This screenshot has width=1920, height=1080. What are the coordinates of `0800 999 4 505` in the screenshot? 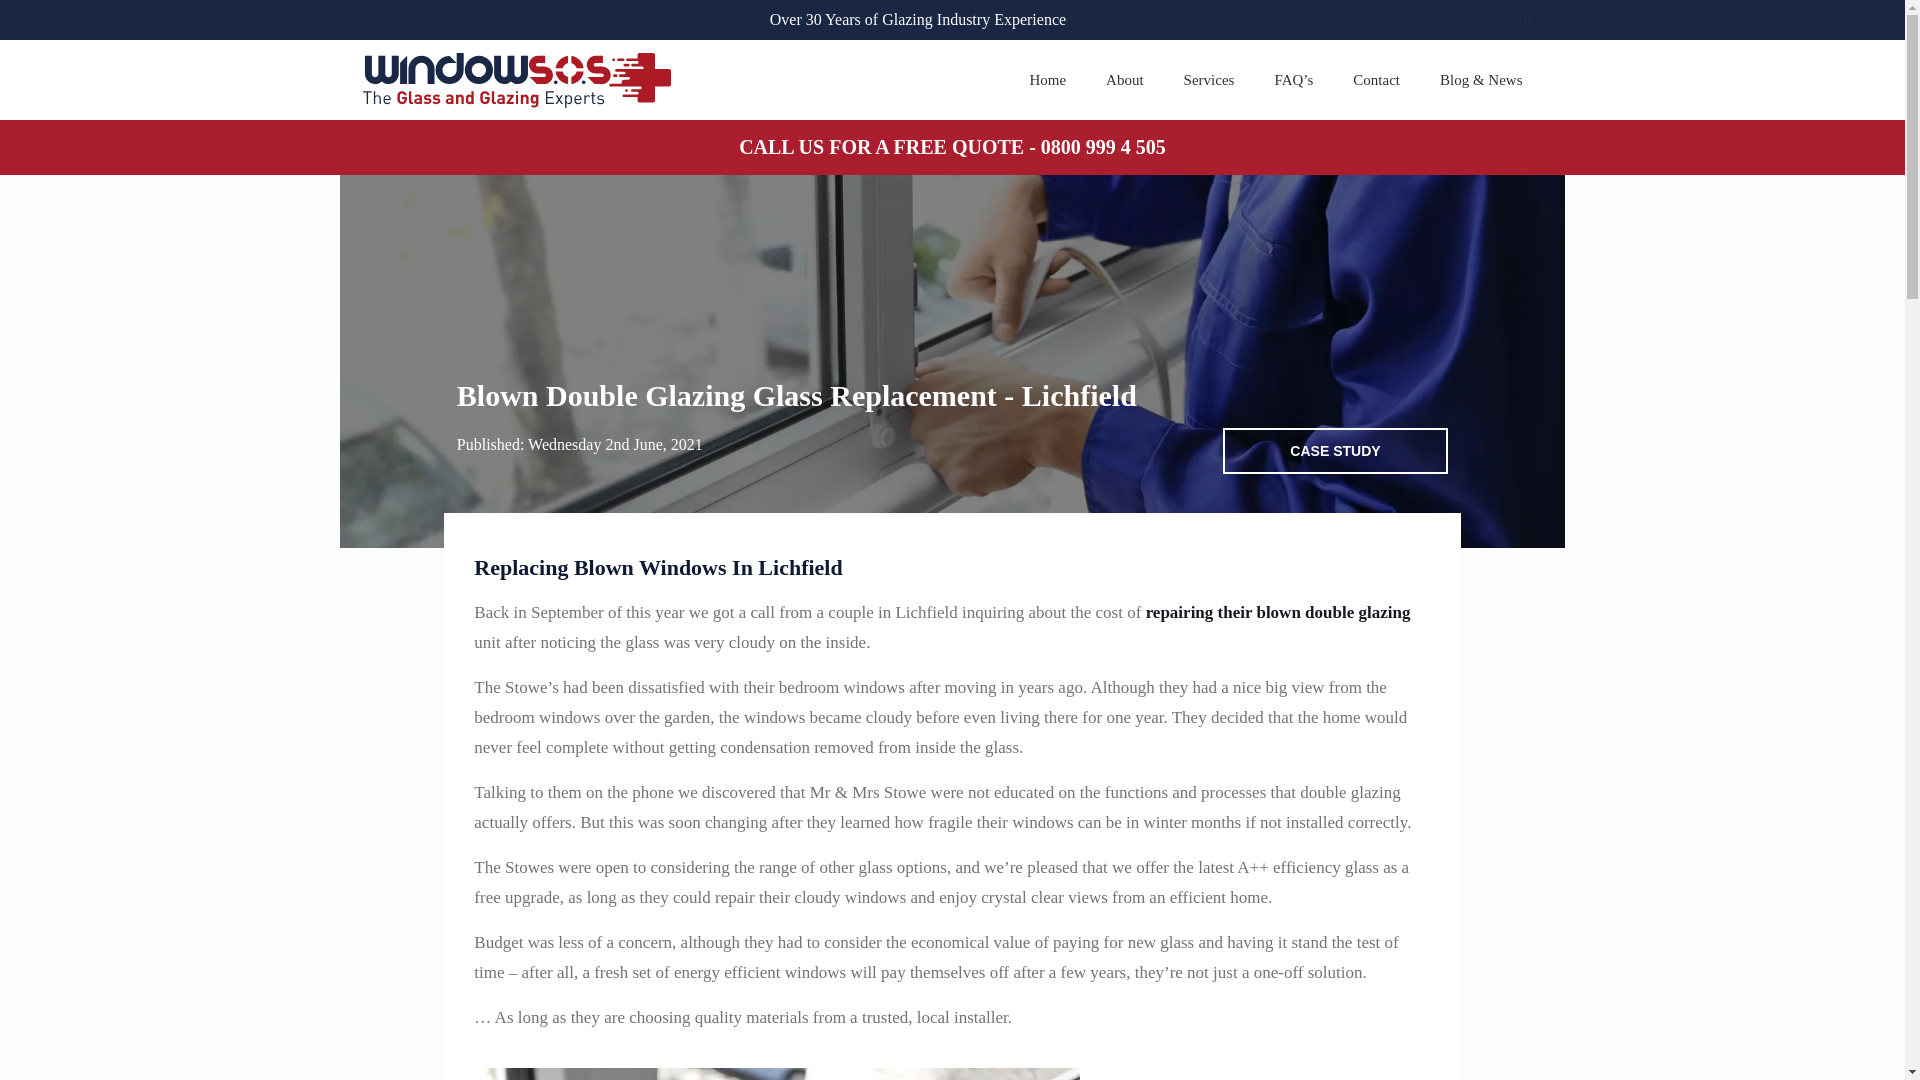 It's located at (1102, 146).